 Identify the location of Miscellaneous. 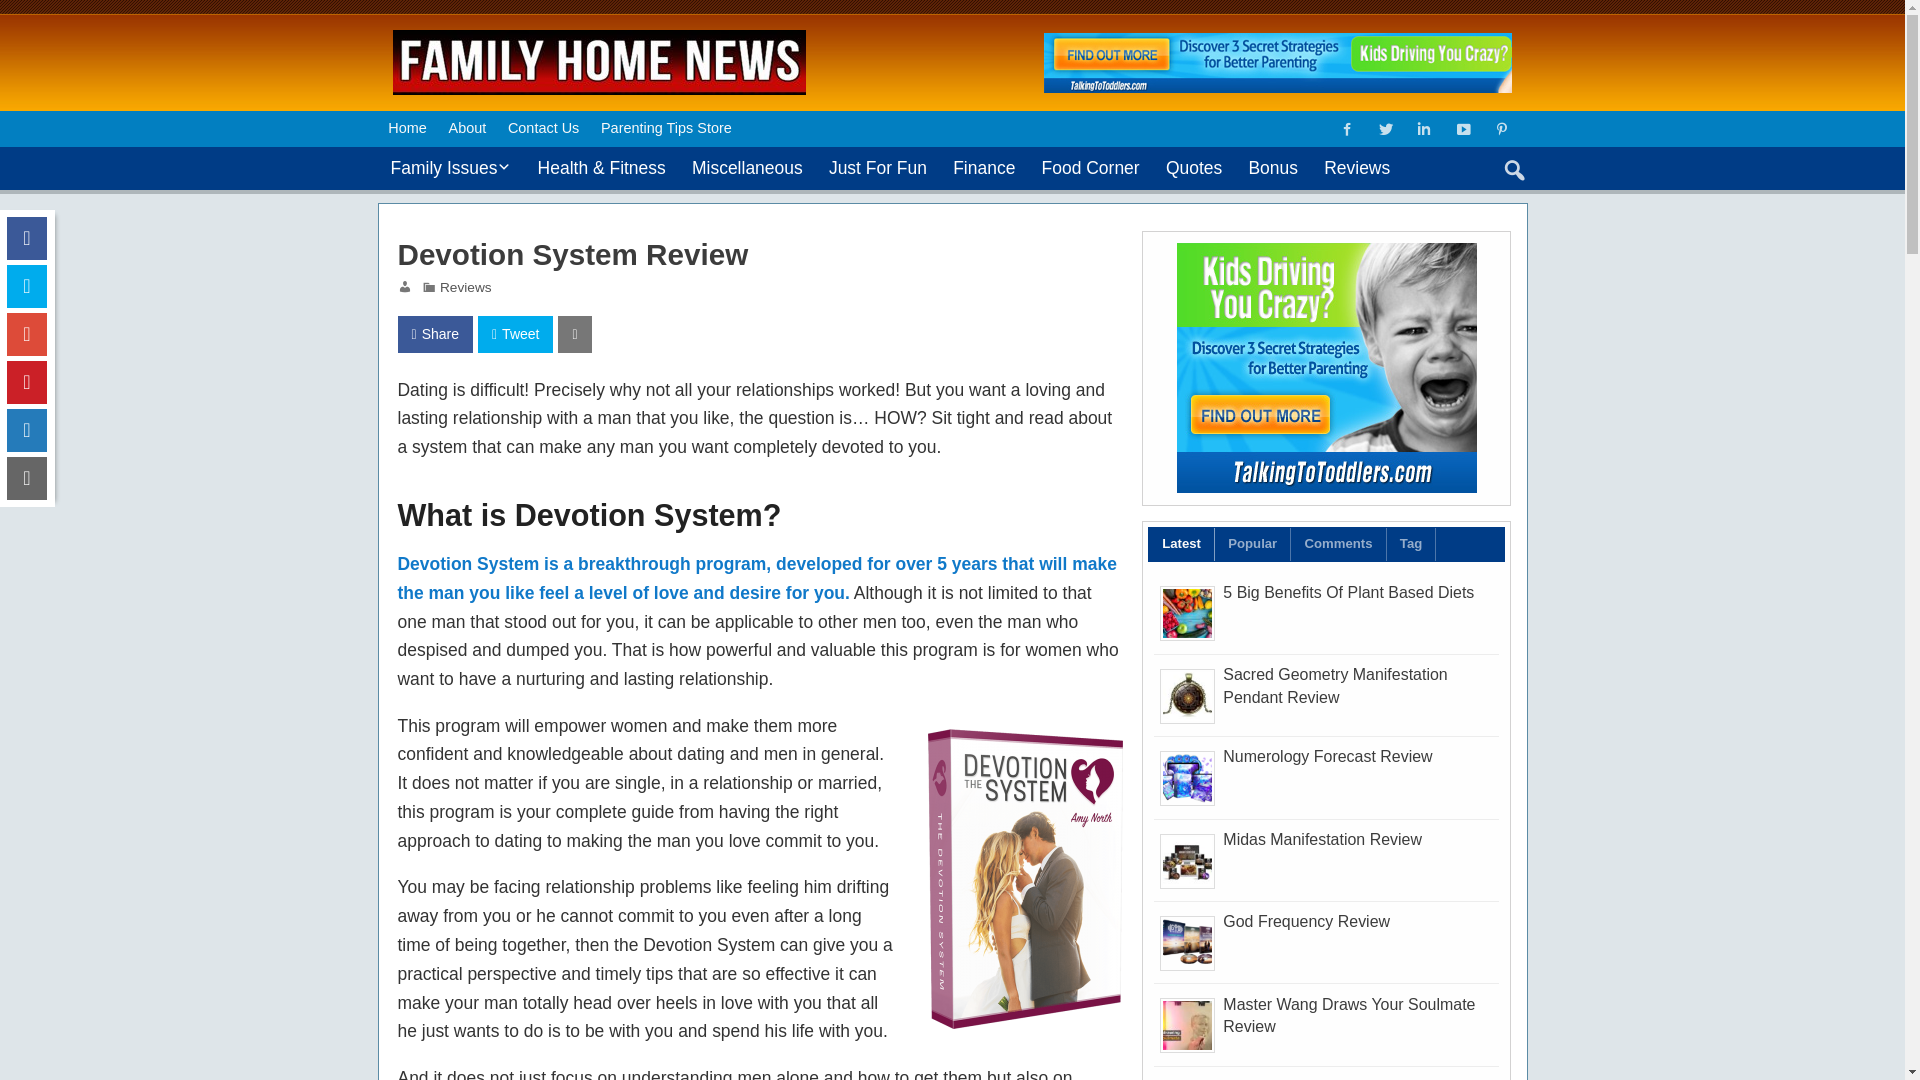
(748, 168).